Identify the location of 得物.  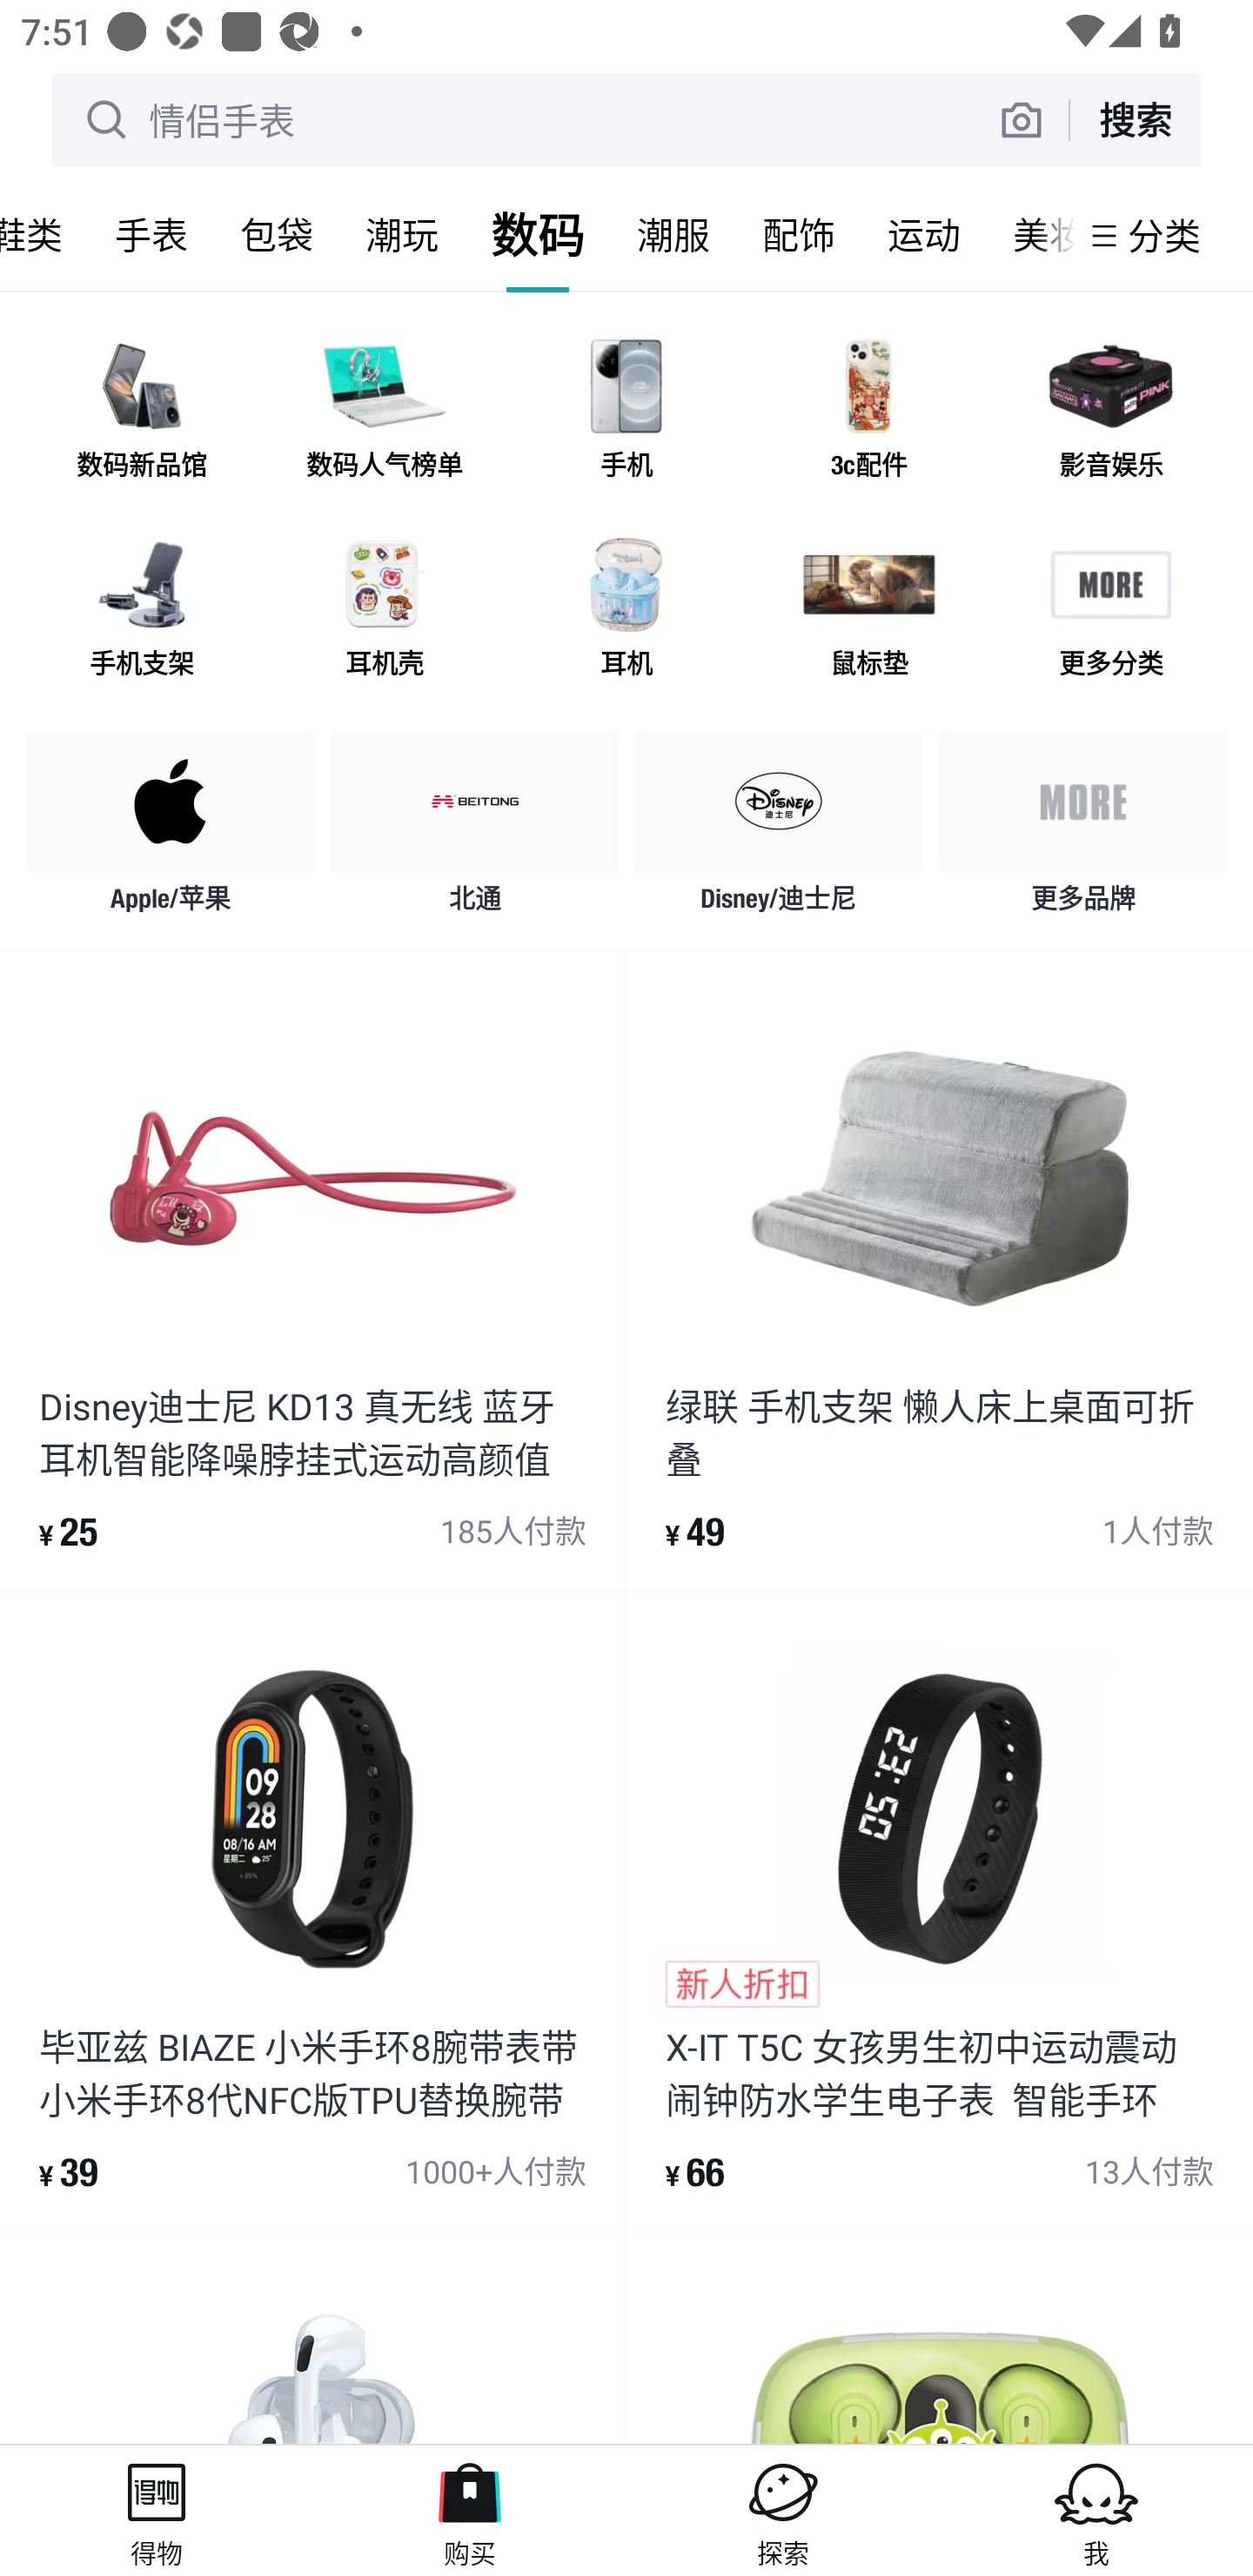
(157, 2510).